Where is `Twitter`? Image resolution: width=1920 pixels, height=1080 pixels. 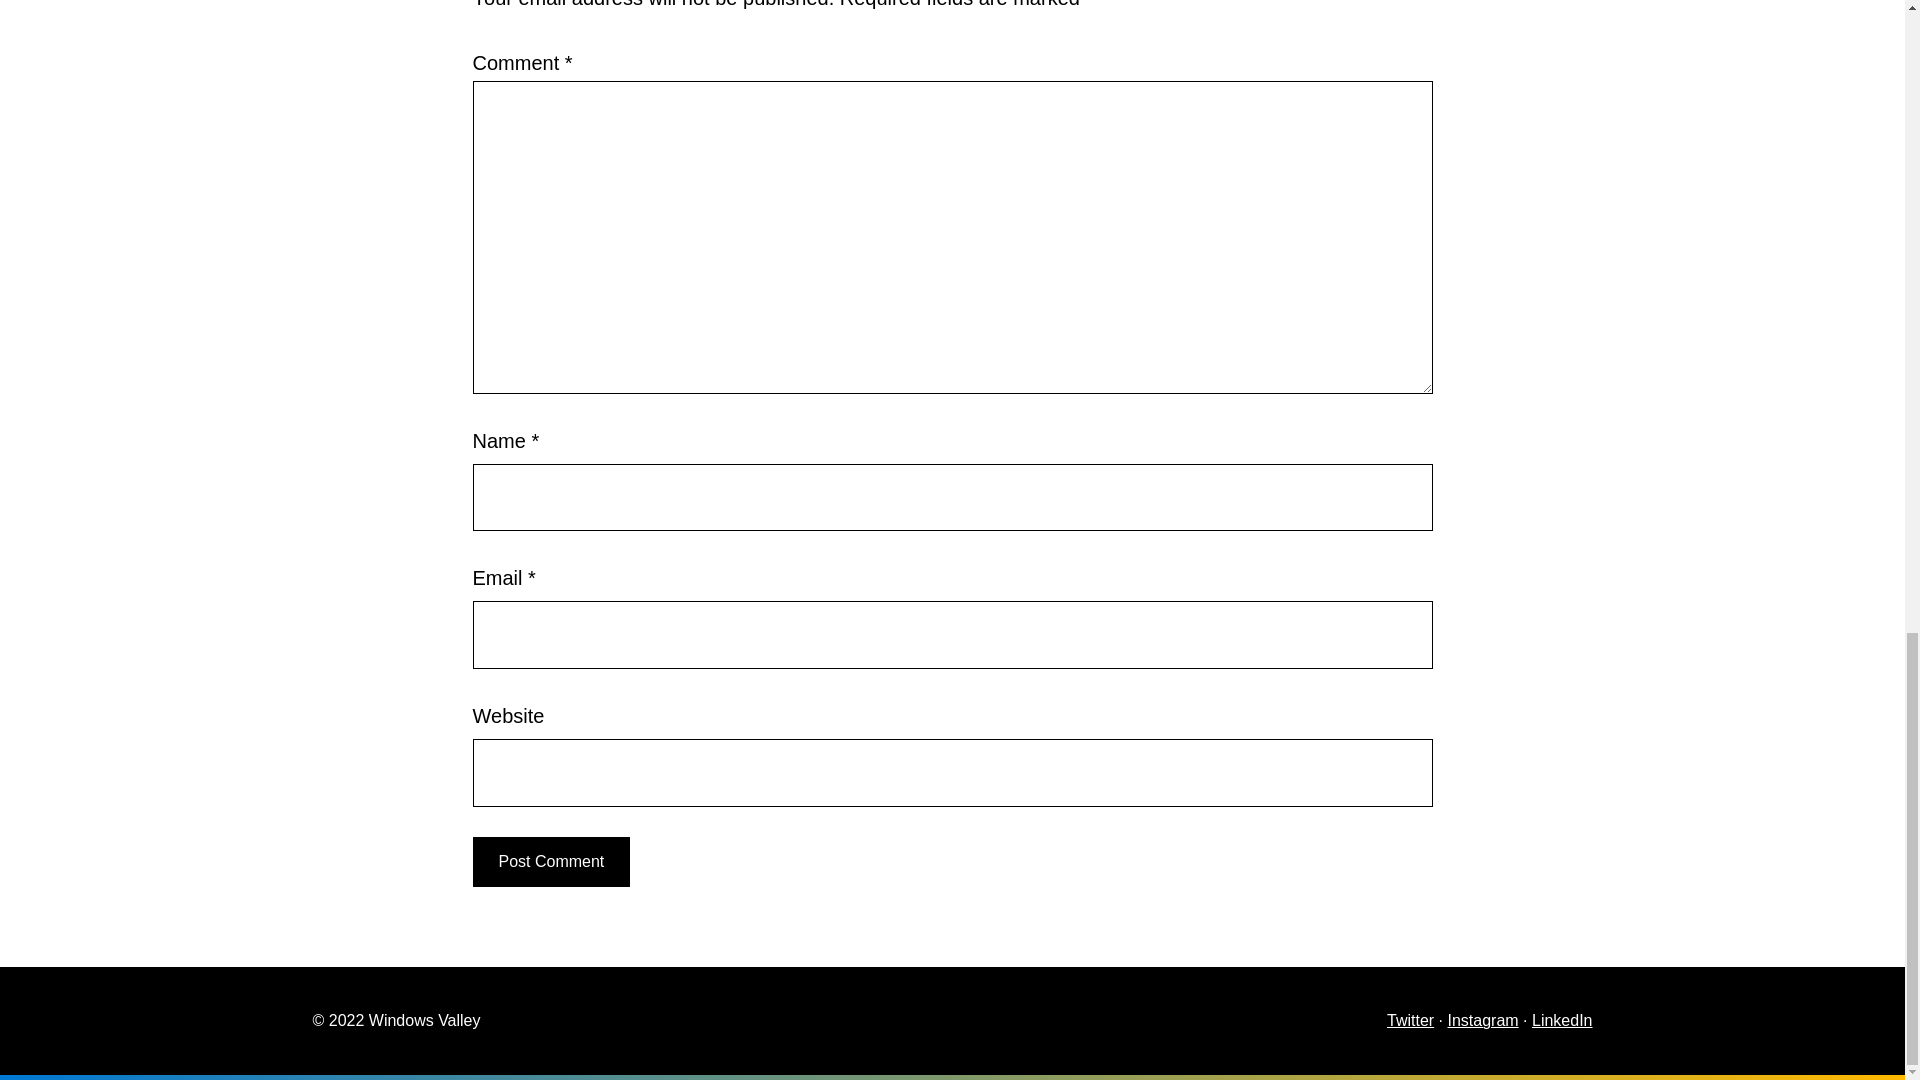
Twitter is located at coordinates (1410, 1020).